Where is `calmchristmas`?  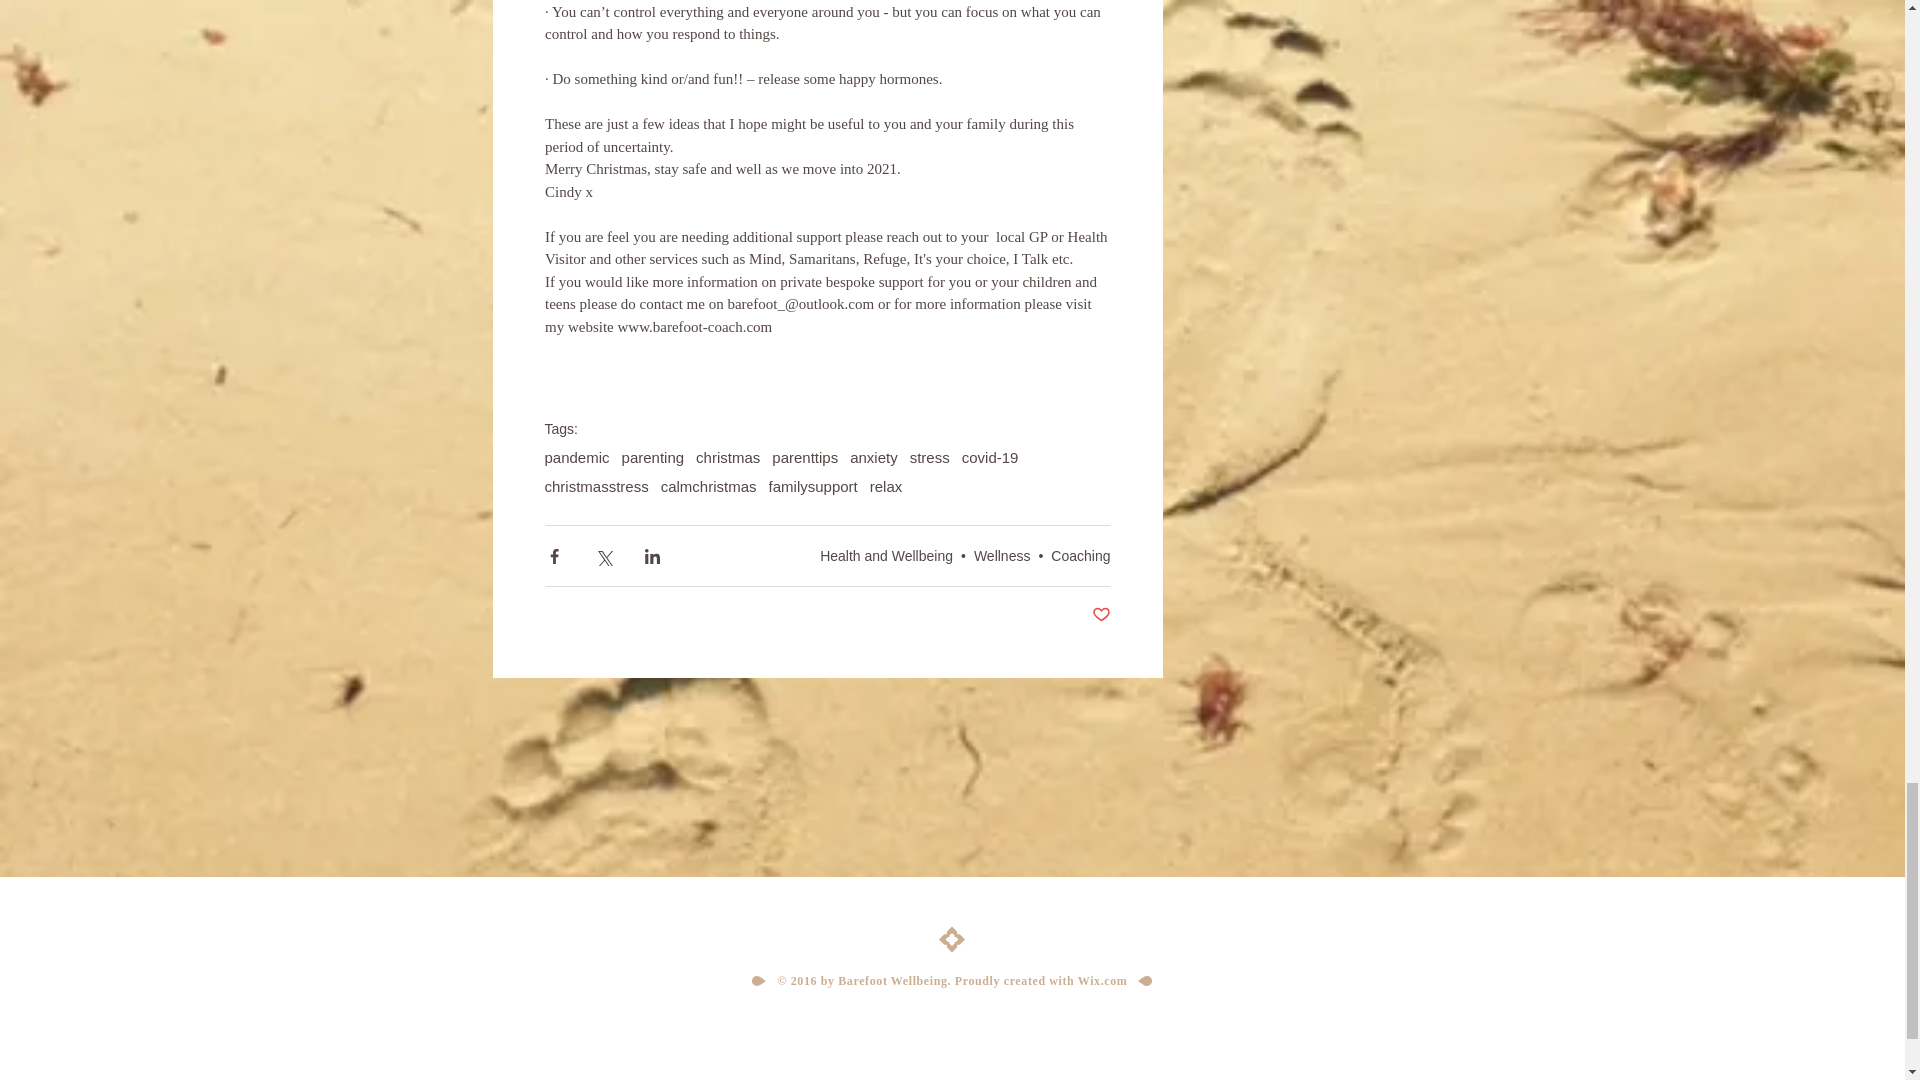 calmchristmas is located at coordinates (708, 486).